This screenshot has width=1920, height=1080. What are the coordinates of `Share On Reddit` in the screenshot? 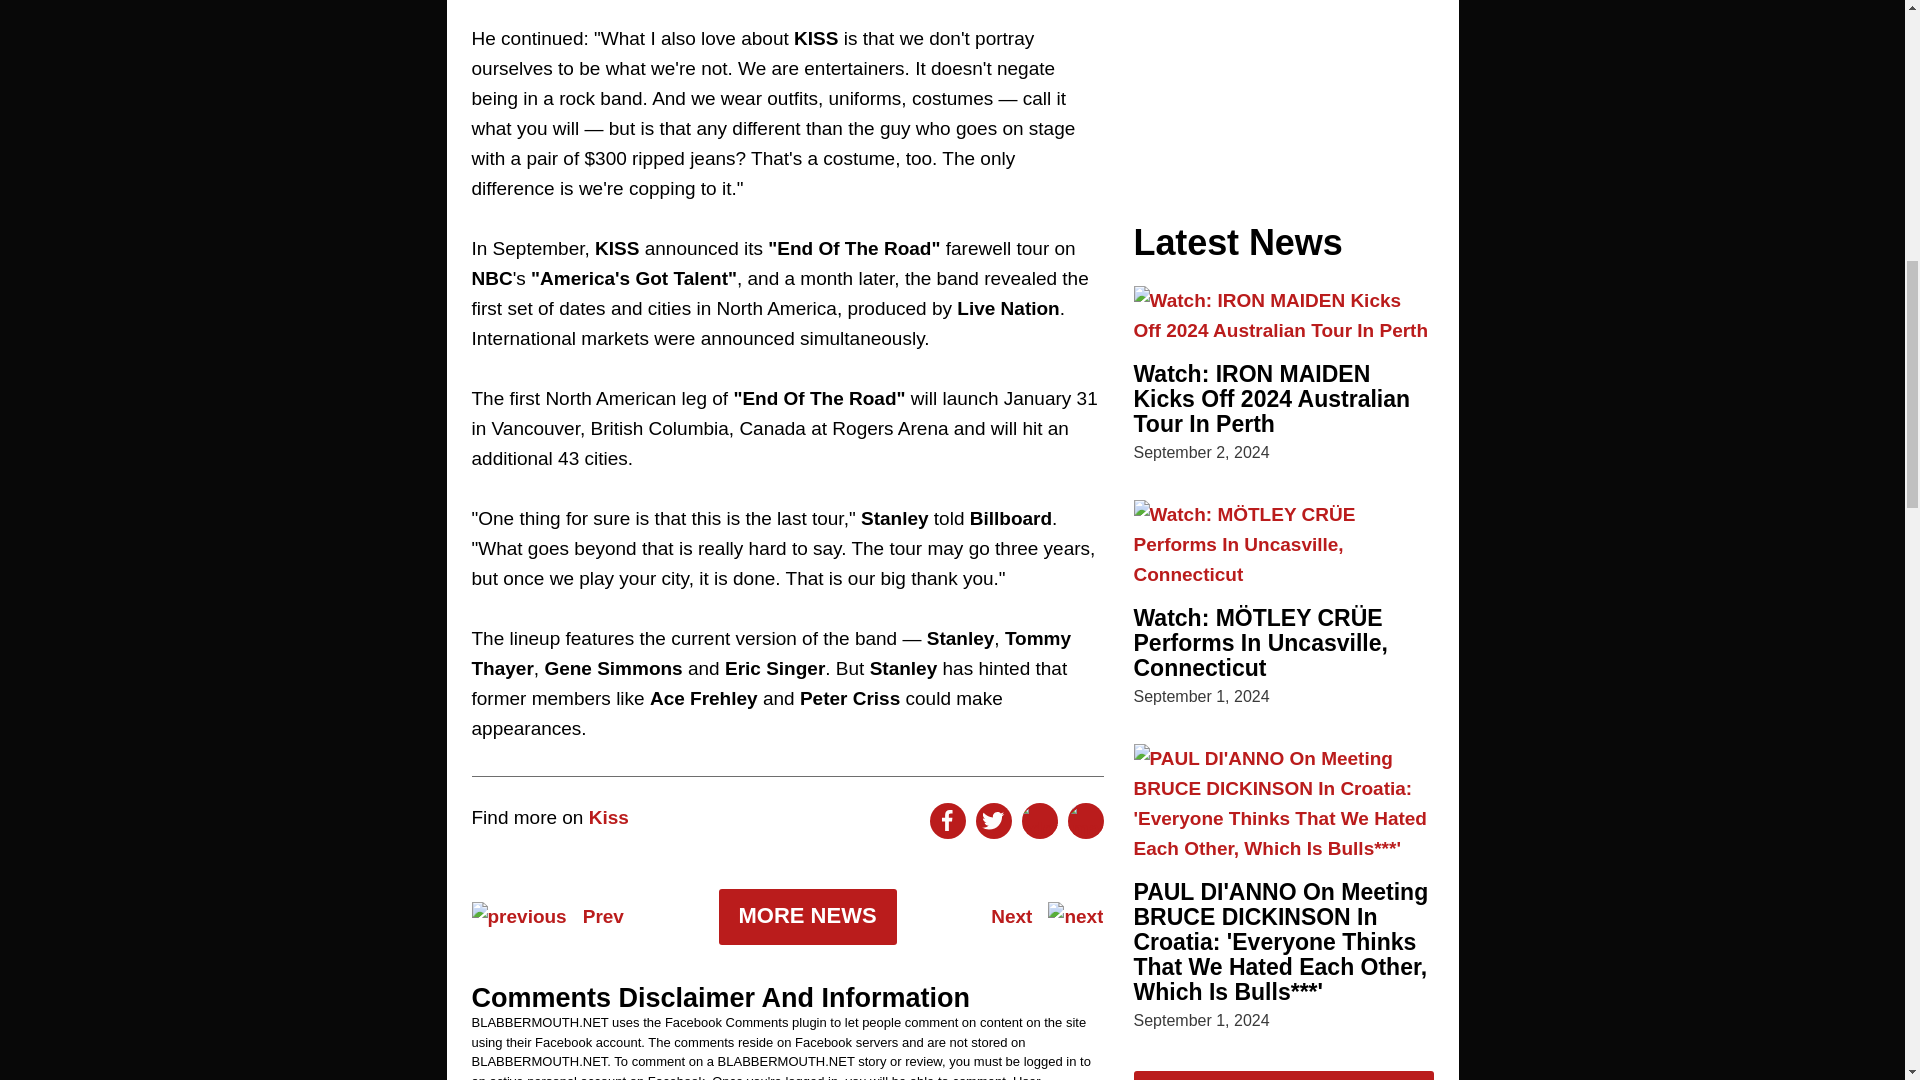 It's located at (1039, 821).